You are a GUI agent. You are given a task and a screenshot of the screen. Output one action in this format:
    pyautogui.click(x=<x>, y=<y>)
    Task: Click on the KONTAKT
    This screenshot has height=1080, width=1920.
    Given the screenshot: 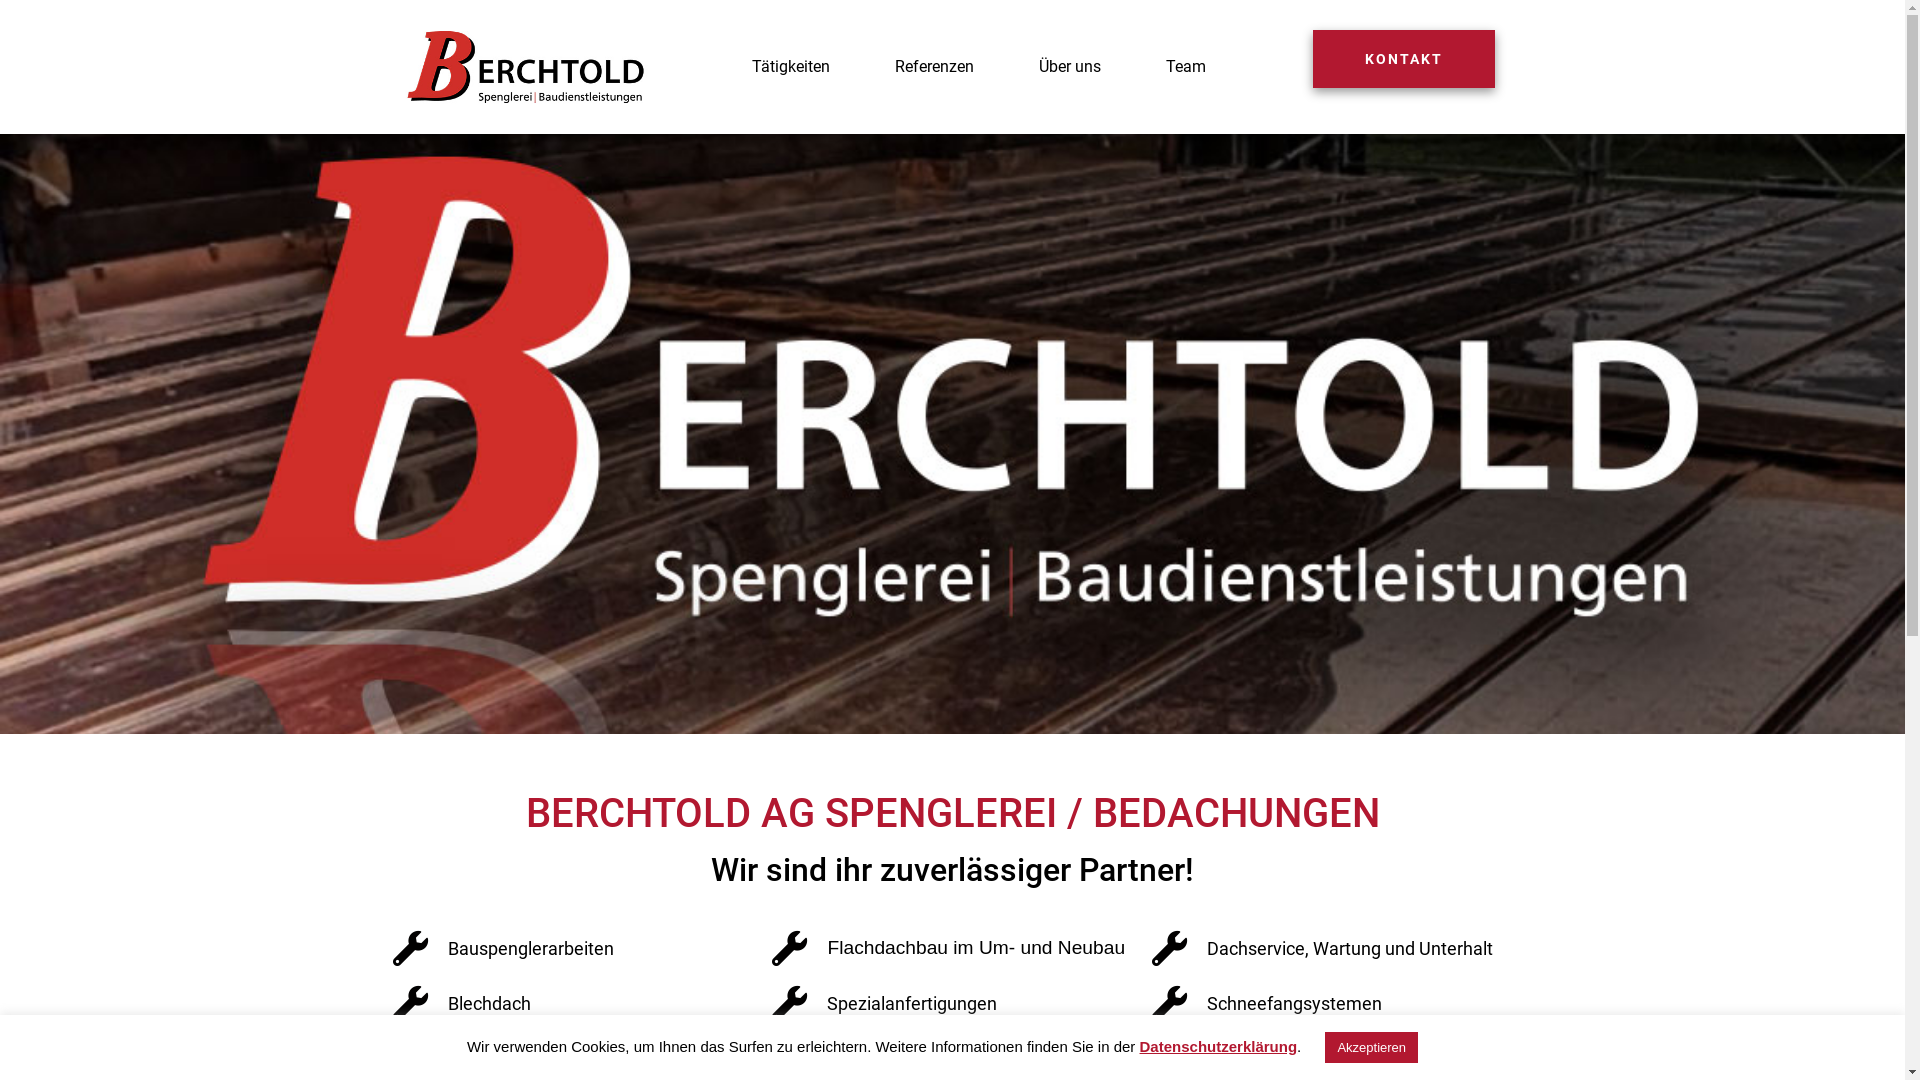 What is the action you would take?
    pyautogui.click(x=1404, y=59)
    